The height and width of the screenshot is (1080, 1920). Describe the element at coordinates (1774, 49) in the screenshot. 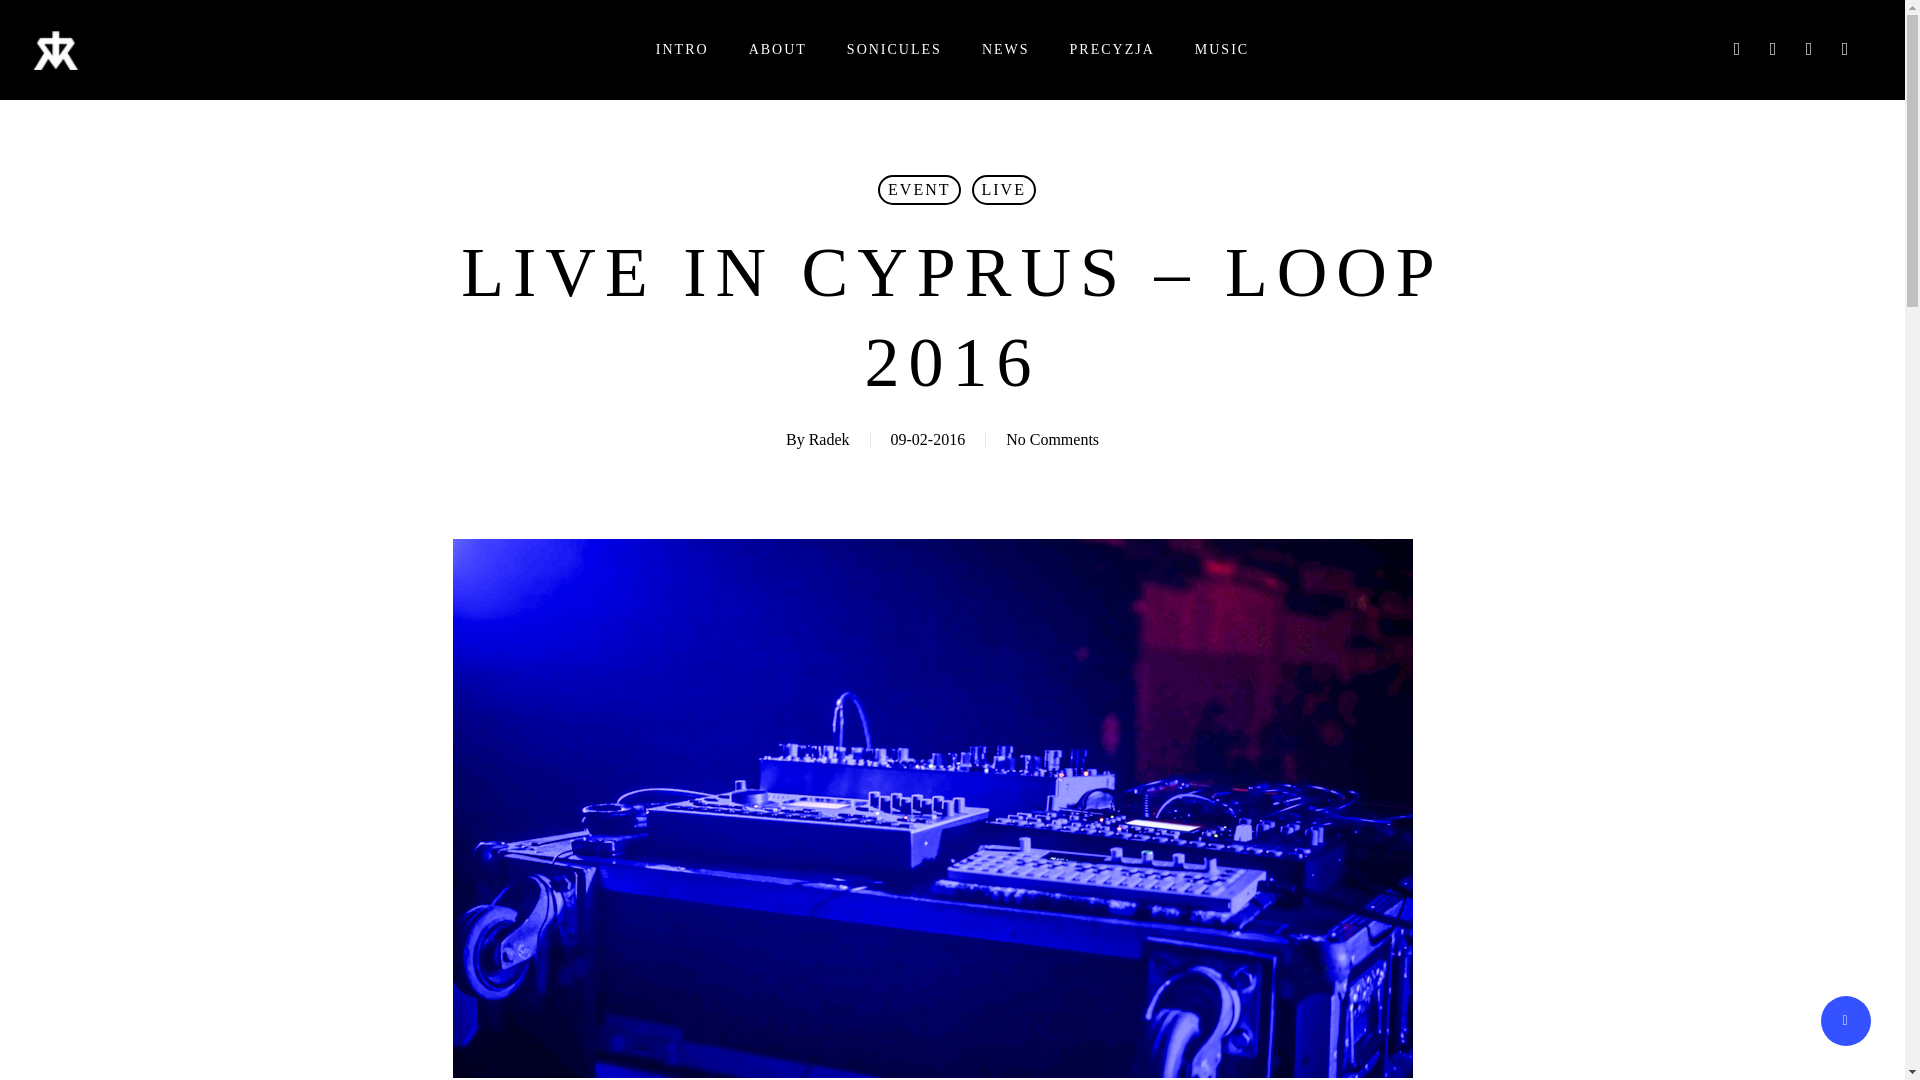

I see `INSTAGRAM` at that location.